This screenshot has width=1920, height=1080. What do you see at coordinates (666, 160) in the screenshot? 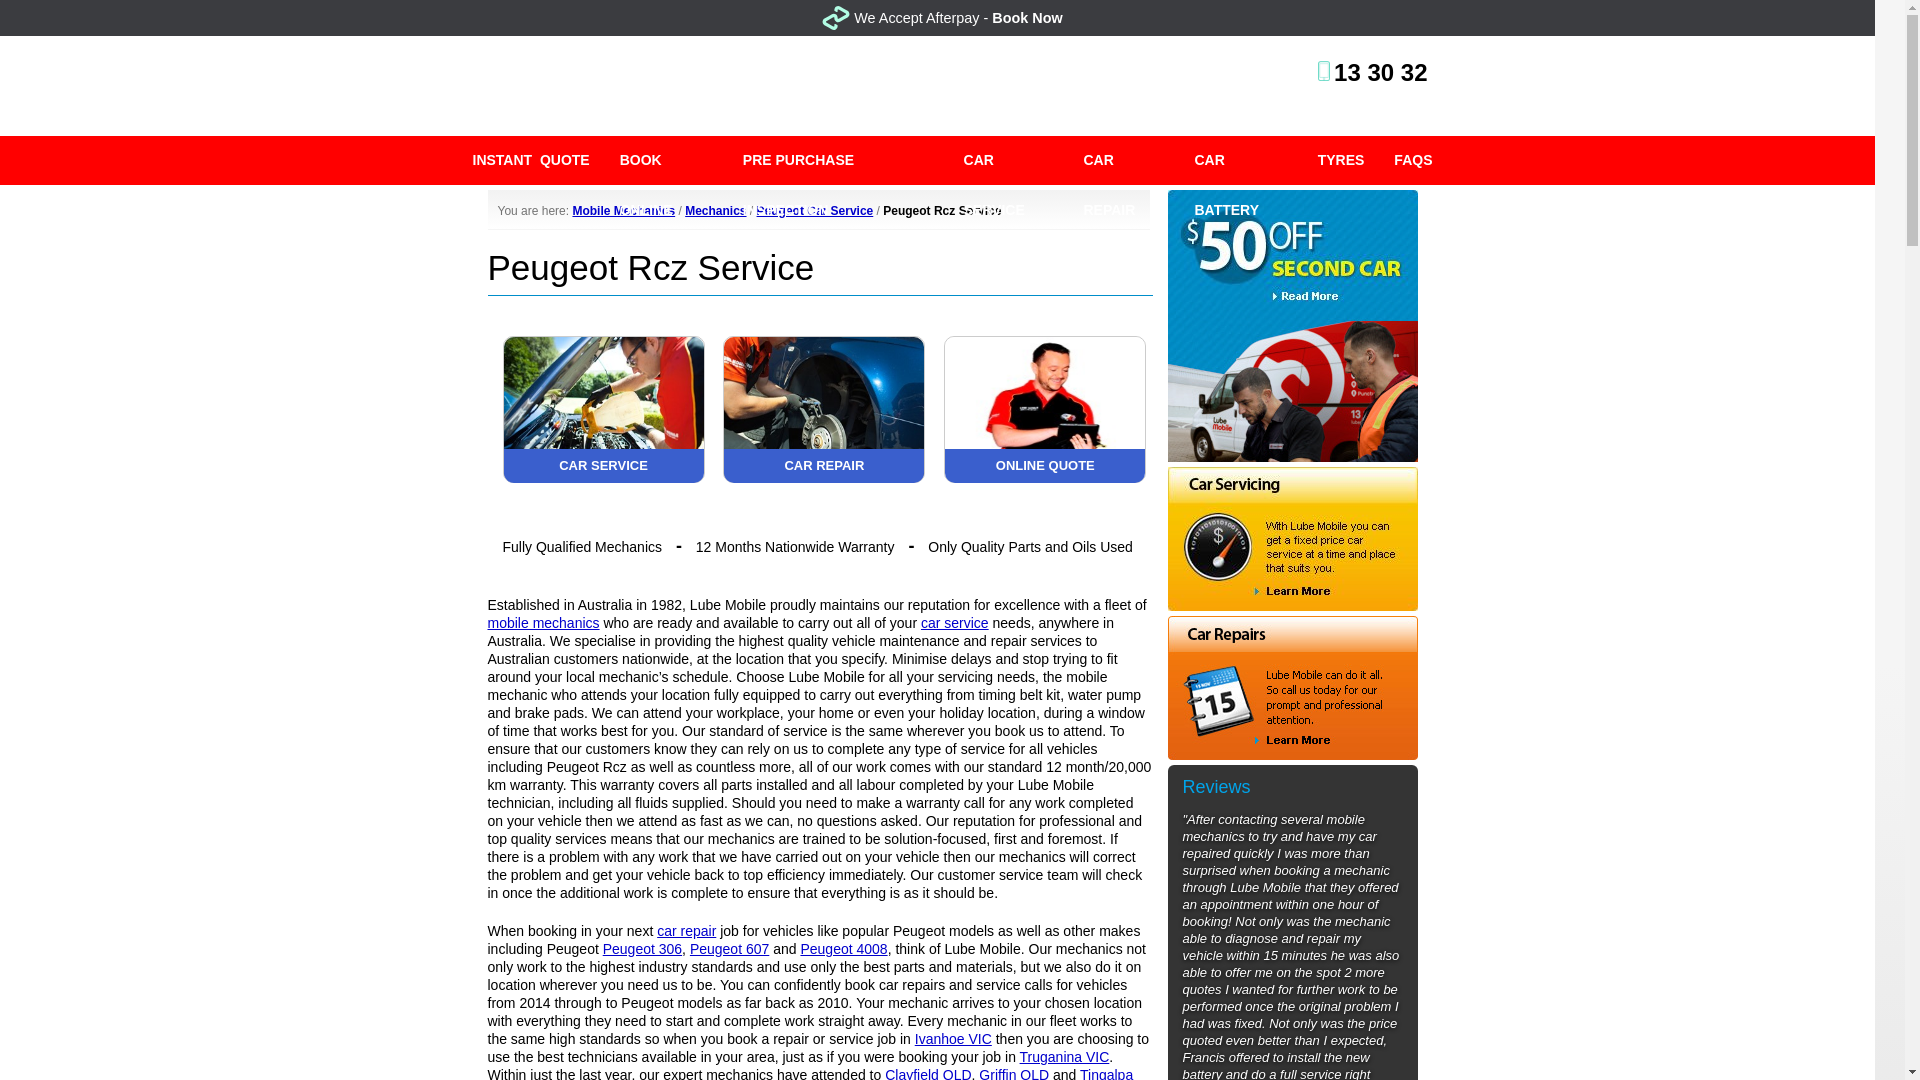
I see `BOOK ONLINE` at bounding box center [666, 160].